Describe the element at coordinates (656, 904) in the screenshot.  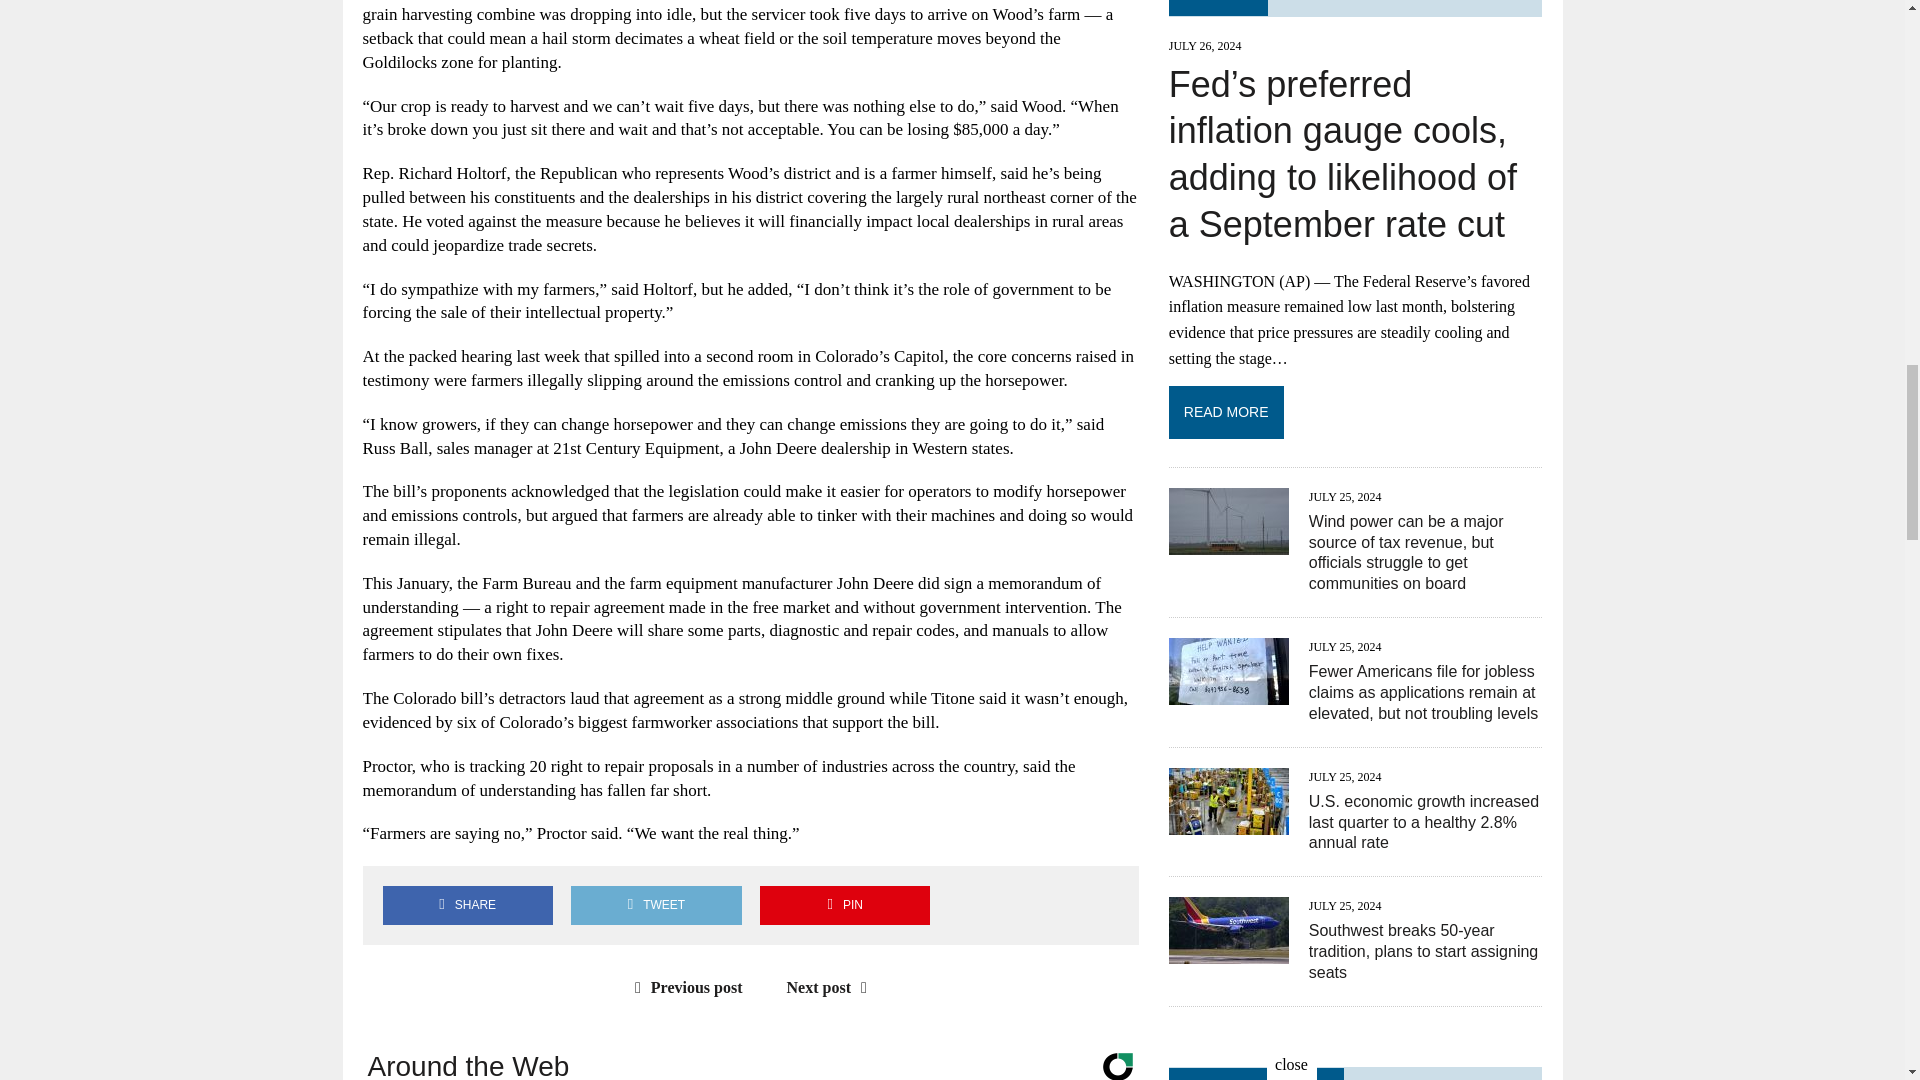
I see `Tweet This Post` at that location.